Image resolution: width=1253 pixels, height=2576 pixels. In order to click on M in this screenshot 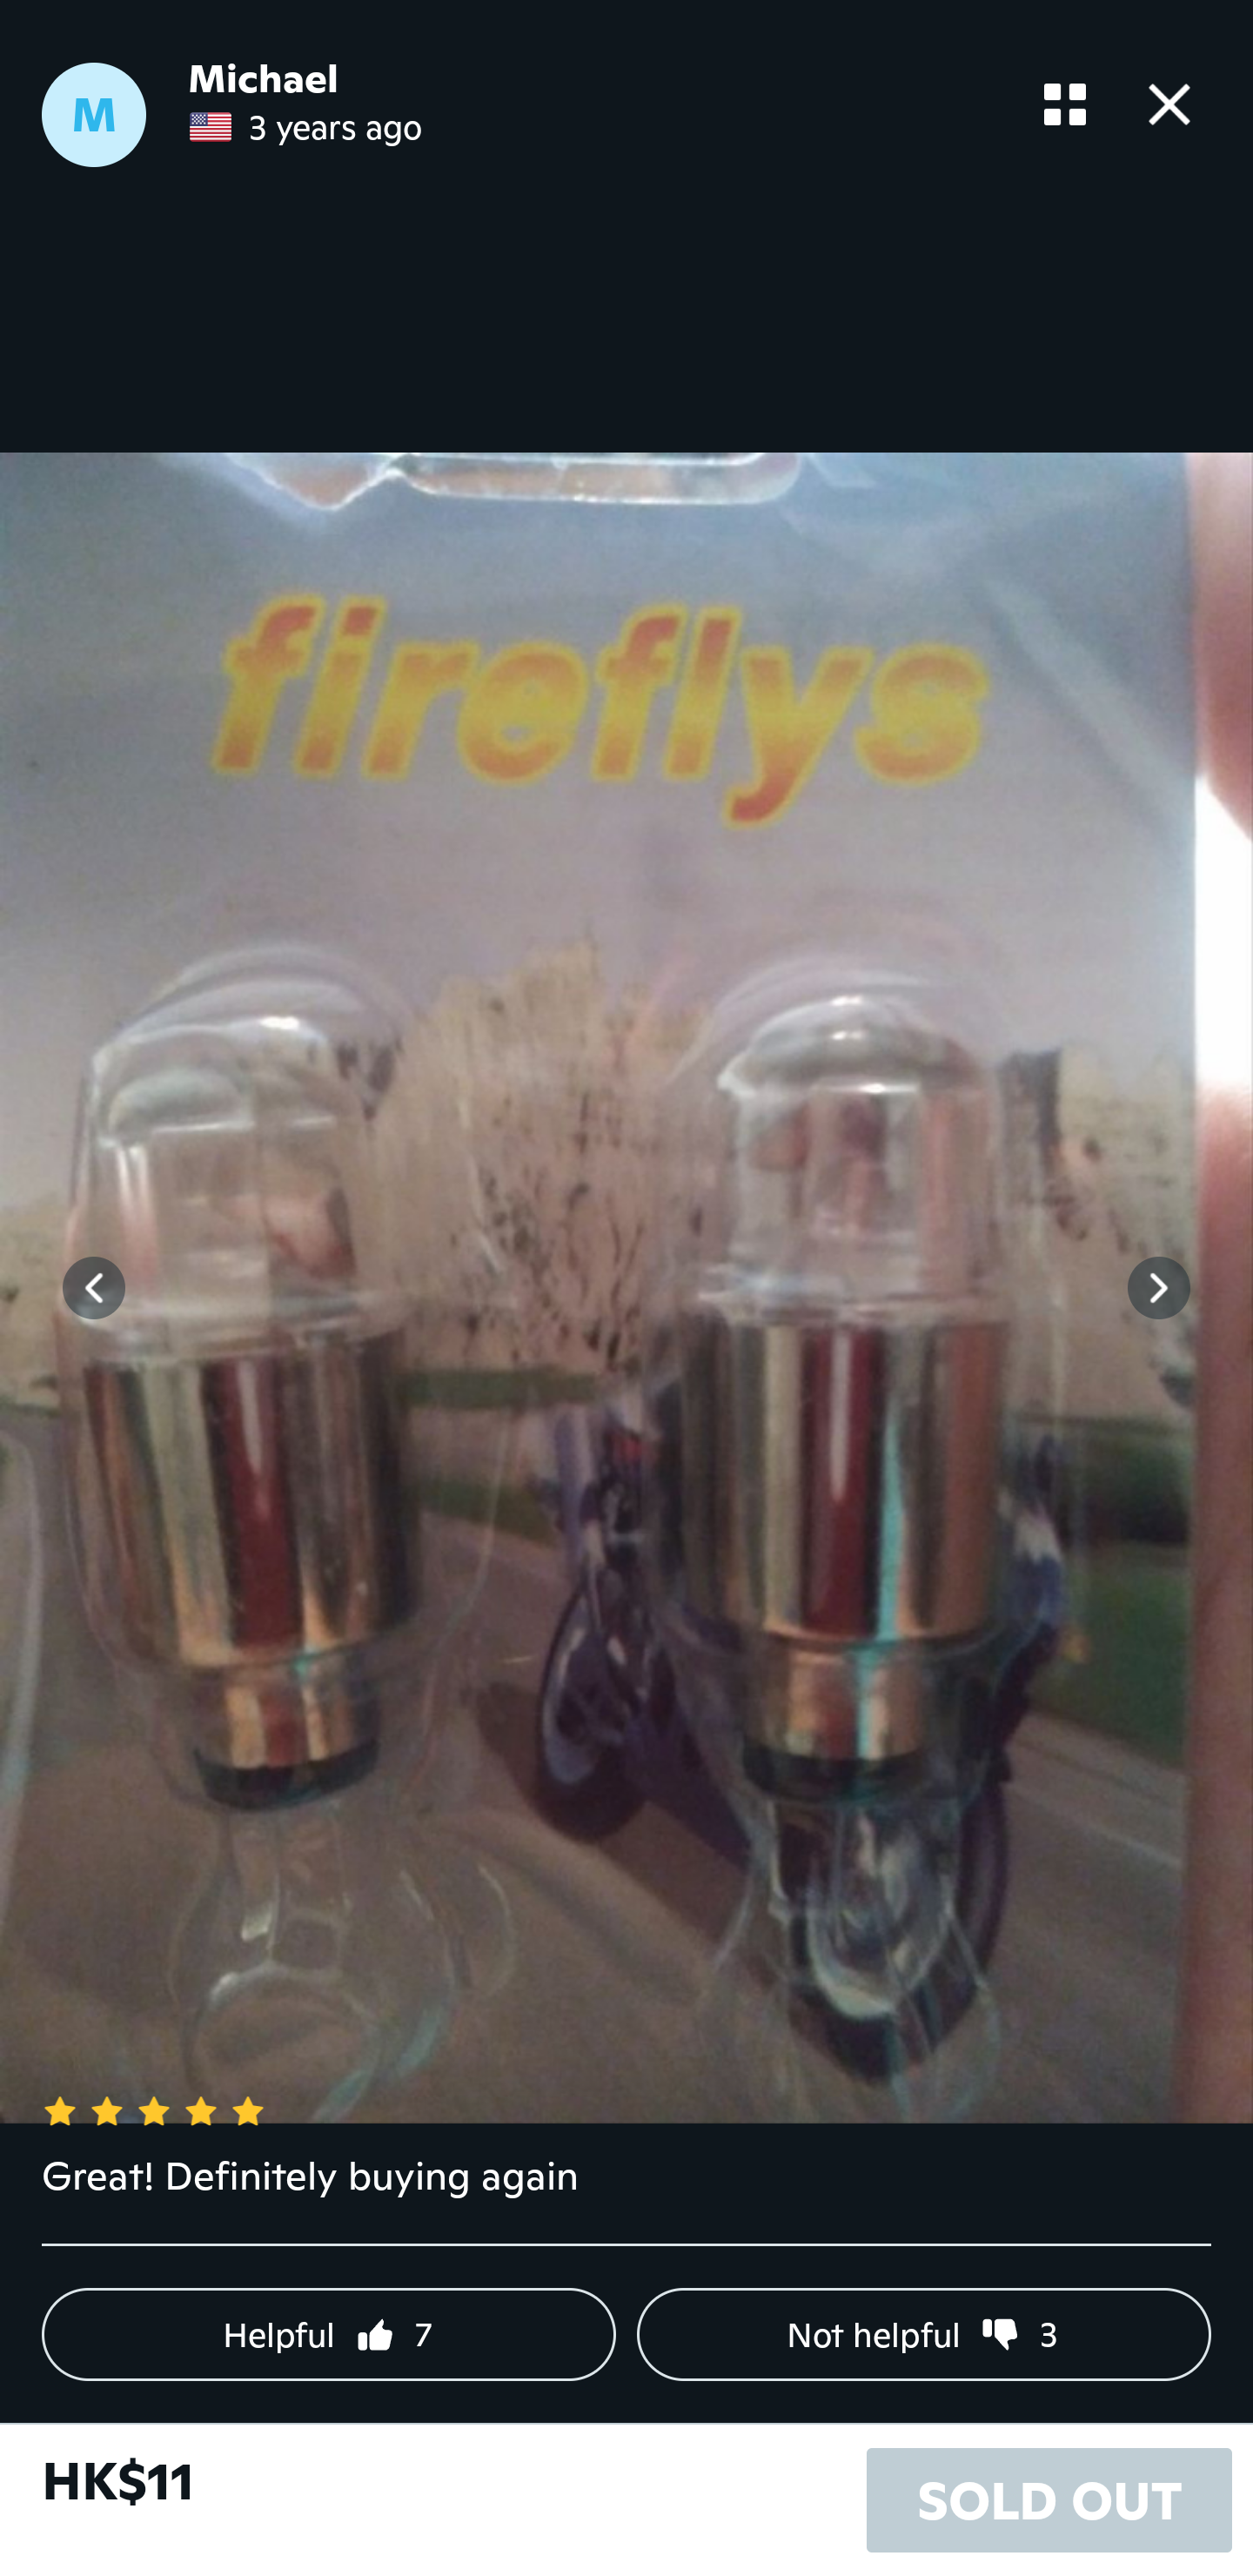, I will do `click(94, 115)`.